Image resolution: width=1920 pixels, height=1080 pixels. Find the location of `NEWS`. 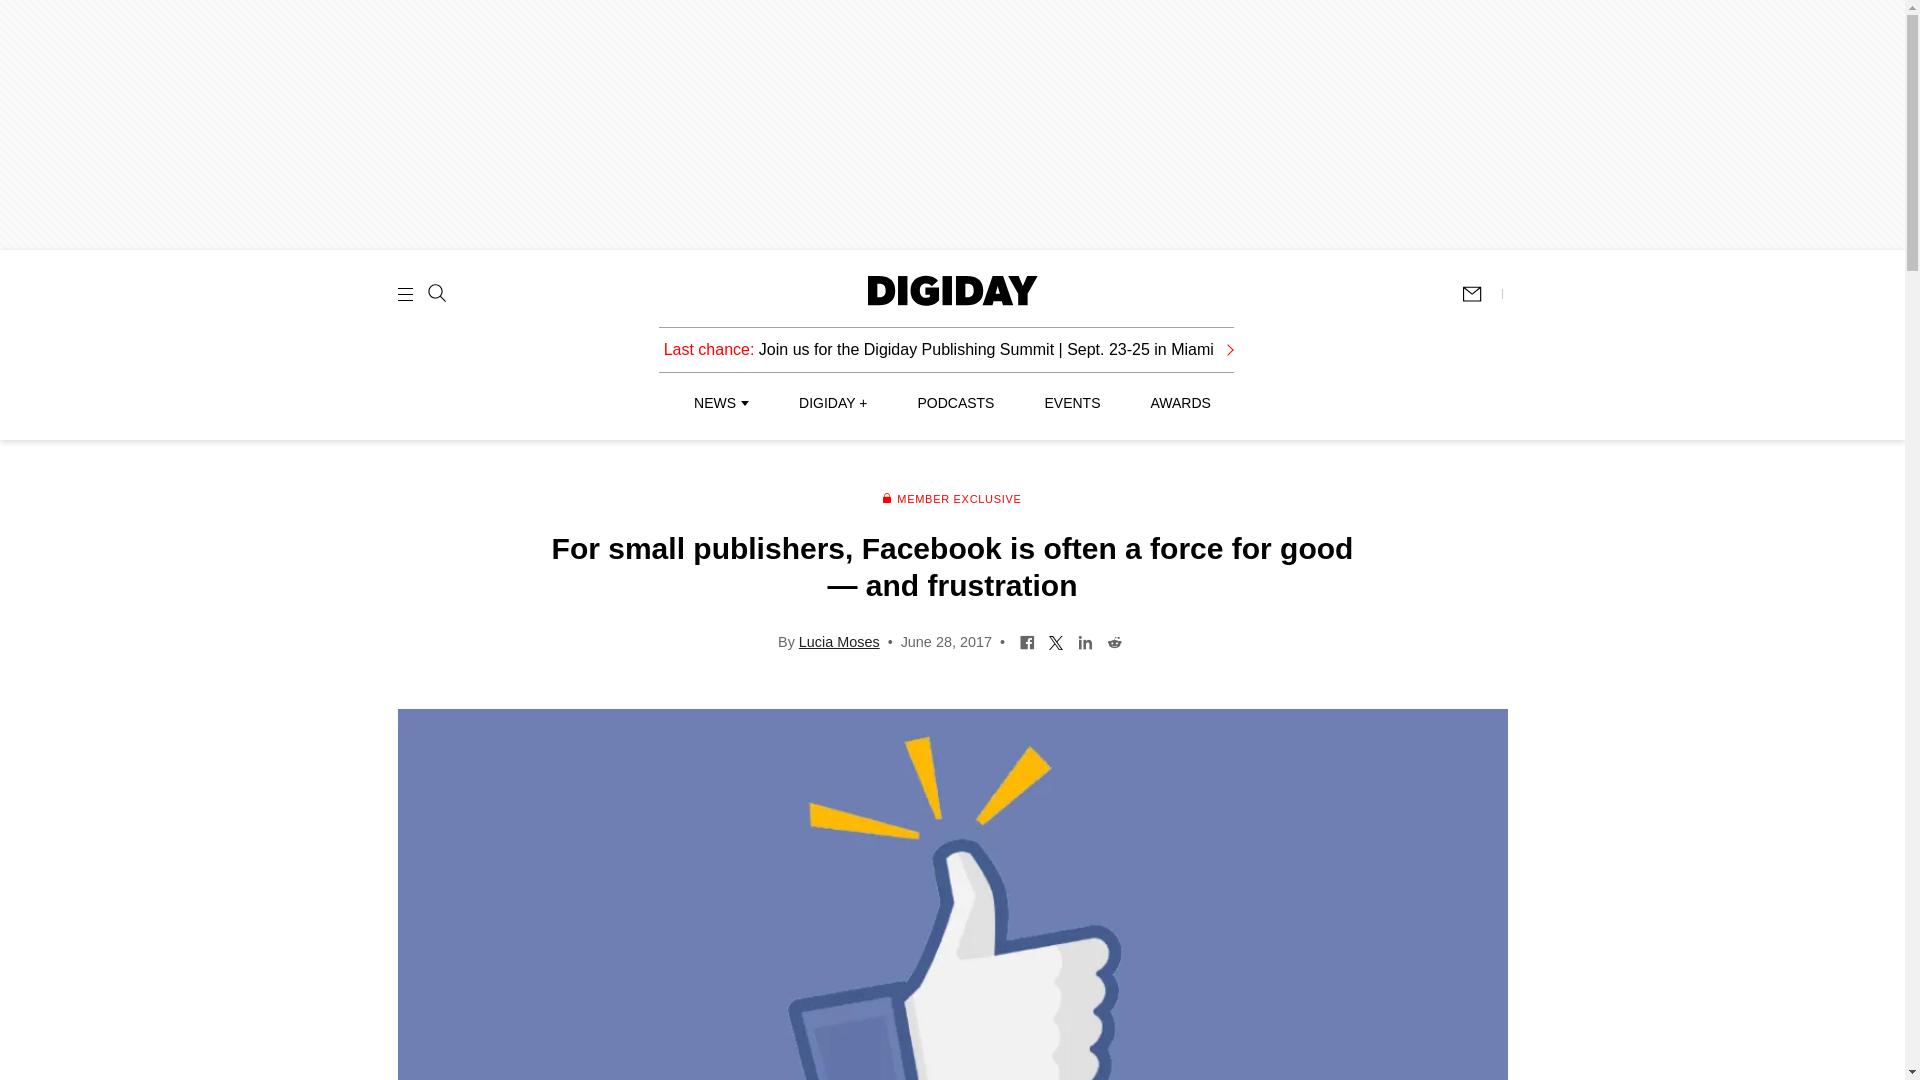

NEWS is located at coordinates (720, 403).